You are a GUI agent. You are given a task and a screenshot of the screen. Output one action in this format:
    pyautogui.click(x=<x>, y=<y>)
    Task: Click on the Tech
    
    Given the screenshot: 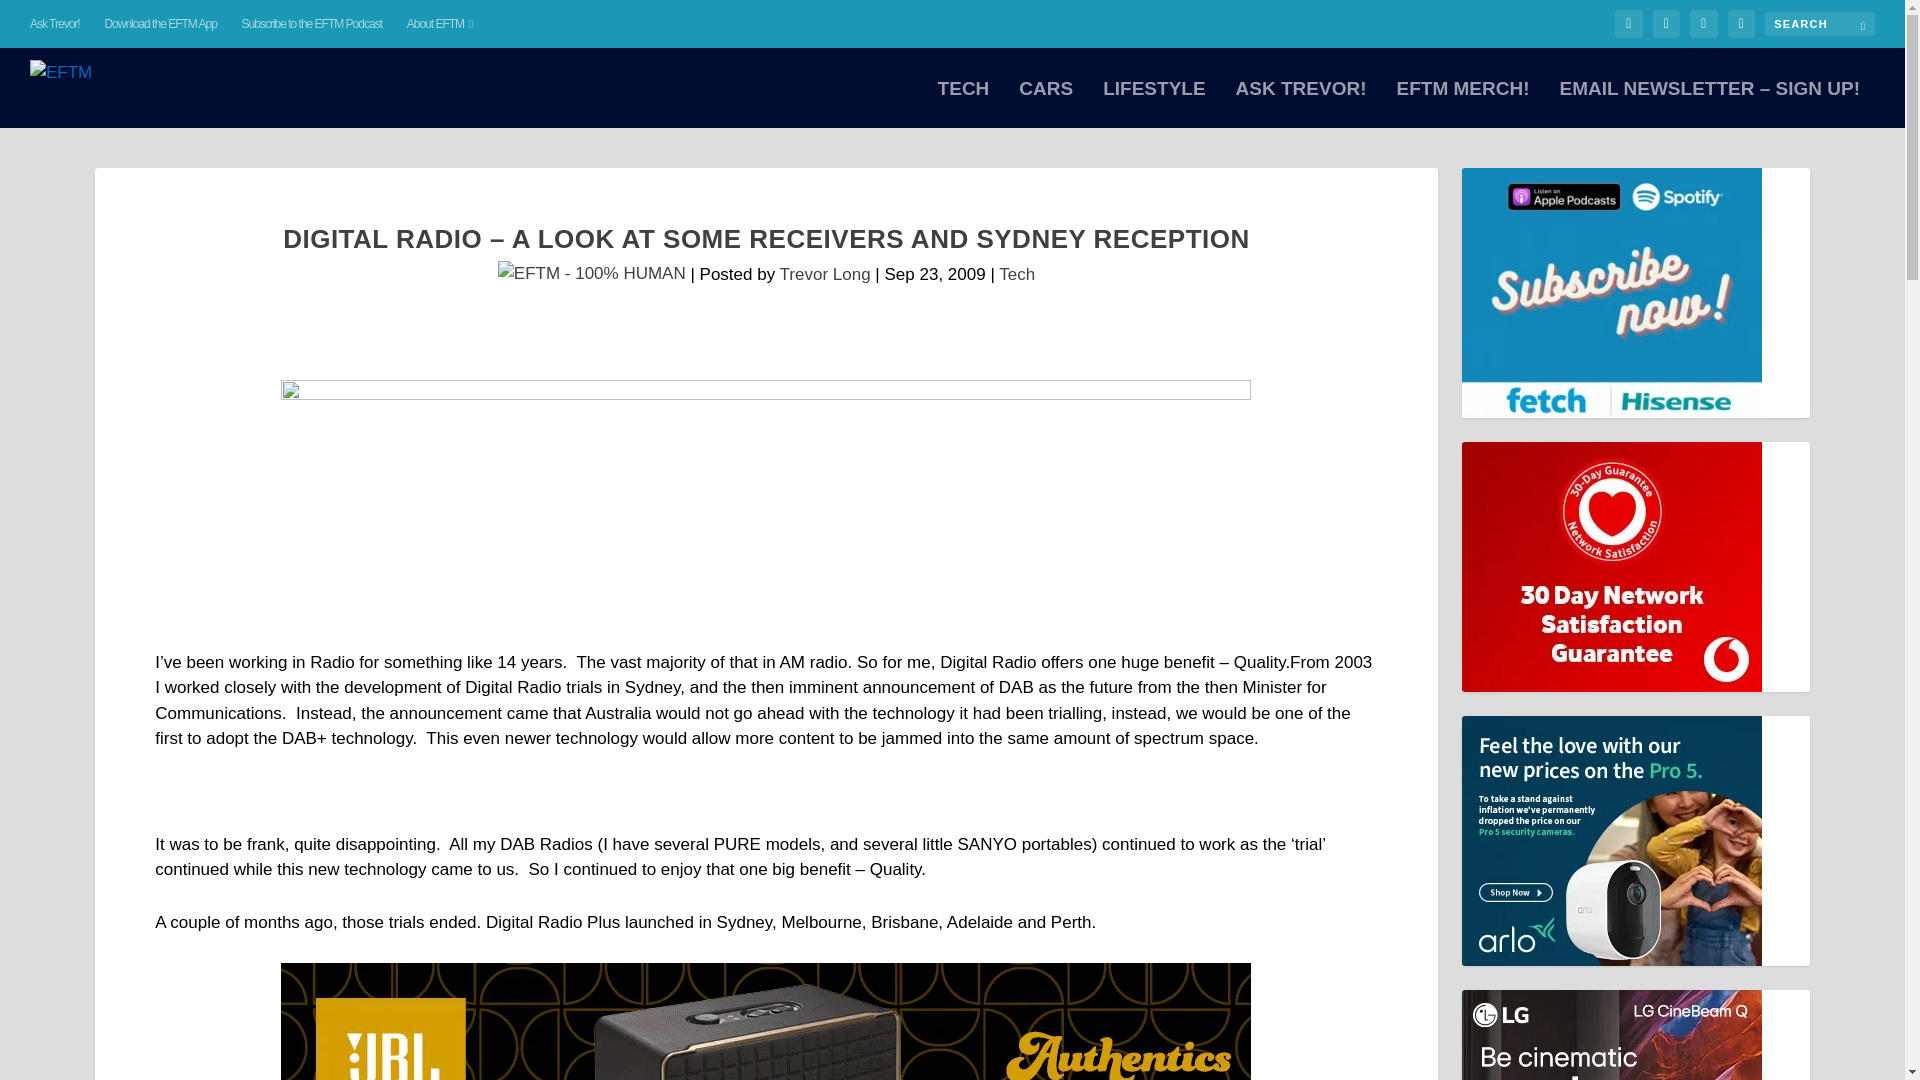 What is the action you would take?
    pyautogui.click(x=1016, y=274)
    